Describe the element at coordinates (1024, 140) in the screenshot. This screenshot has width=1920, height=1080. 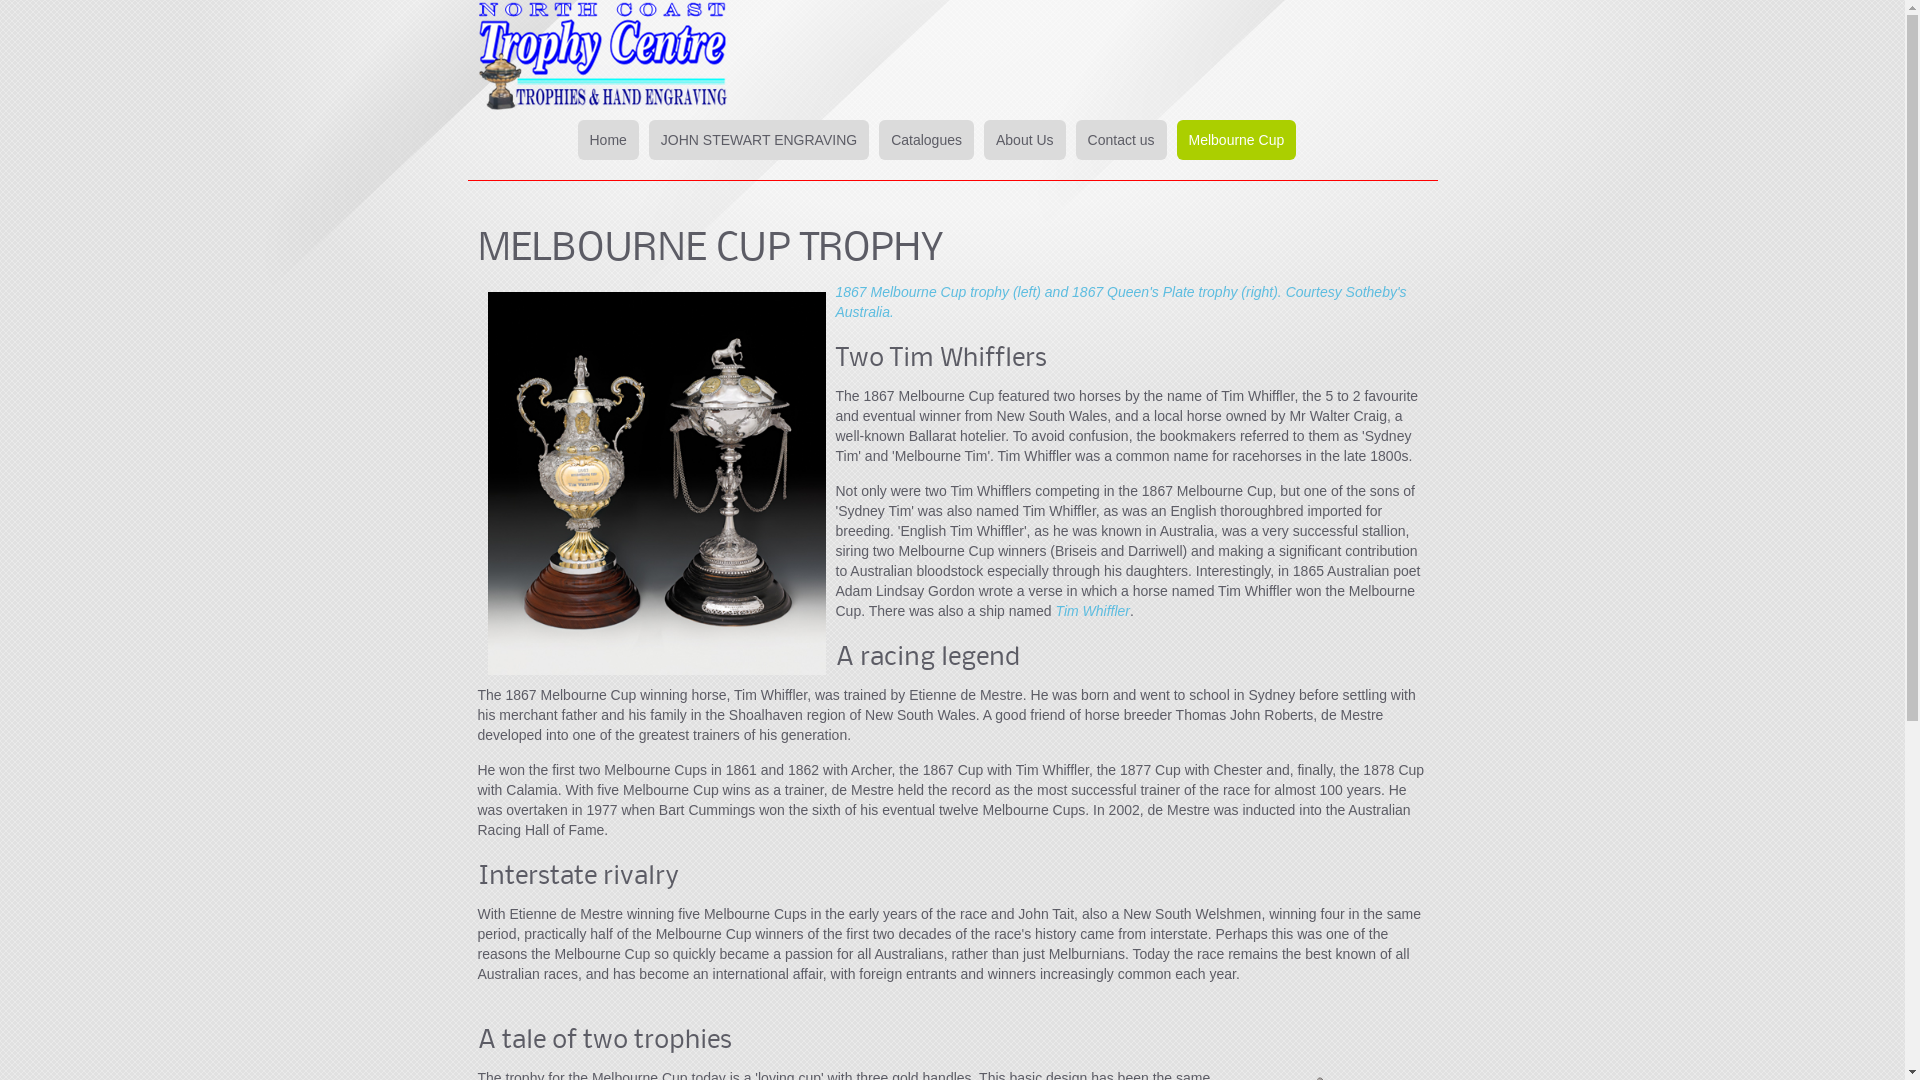
I see `About Us` at that location.